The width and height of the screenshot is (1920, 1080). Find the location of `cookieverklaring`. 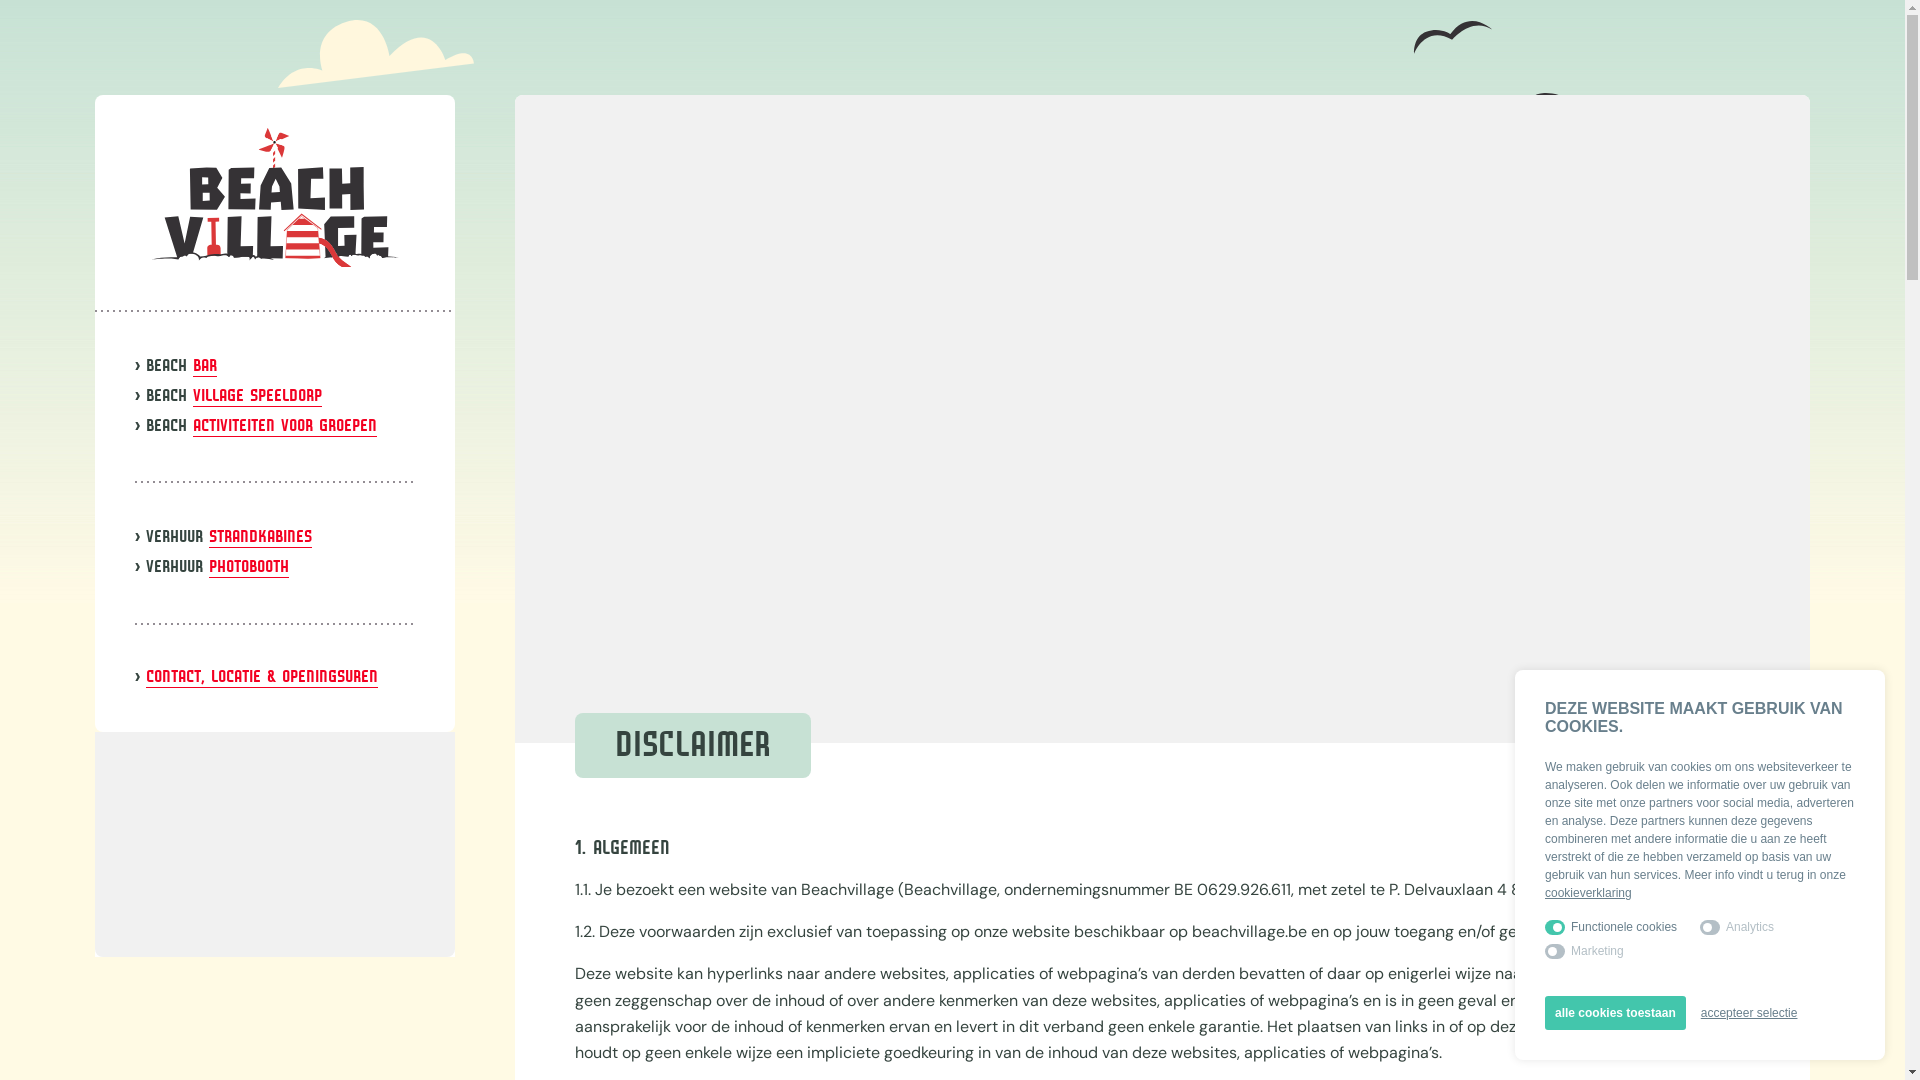

cookieverklaring is located at coordinates (1588, 893).